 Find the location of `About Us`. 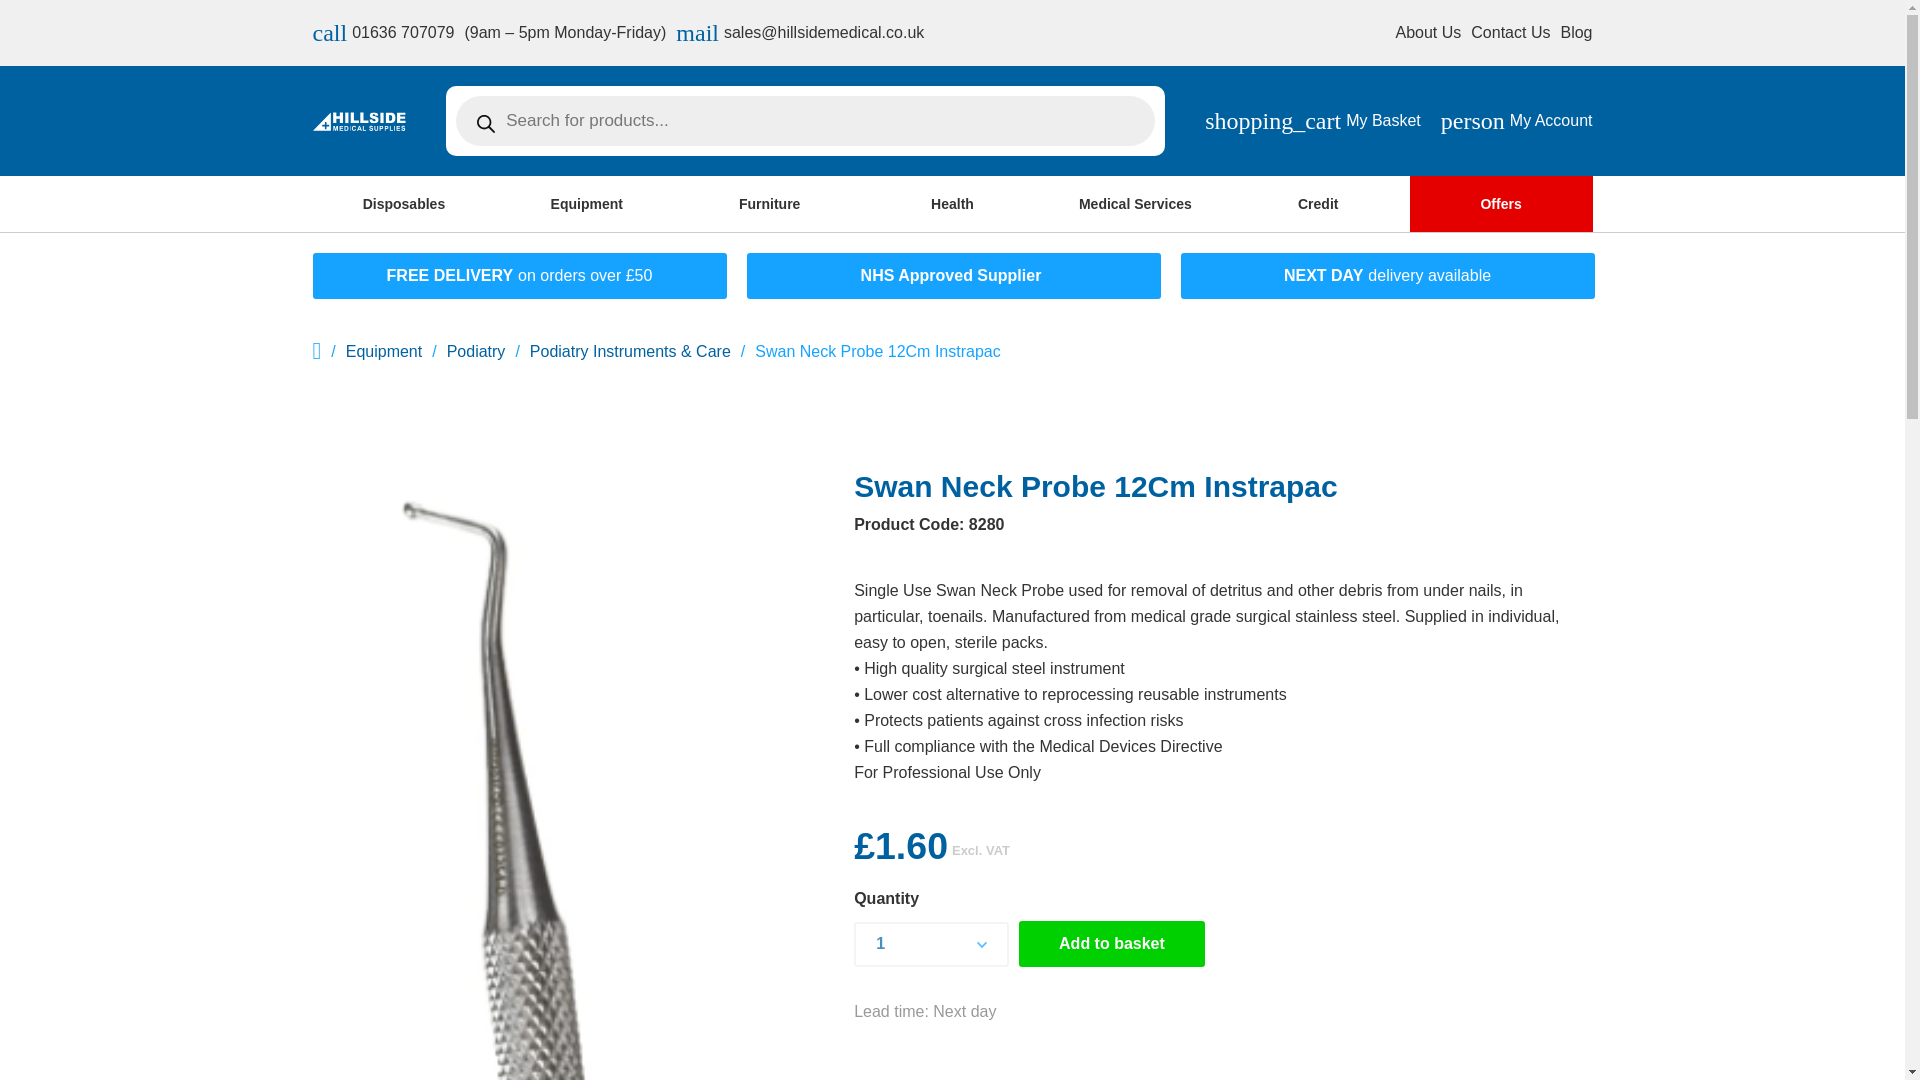

About Us is located at coordinates (1575, 32).